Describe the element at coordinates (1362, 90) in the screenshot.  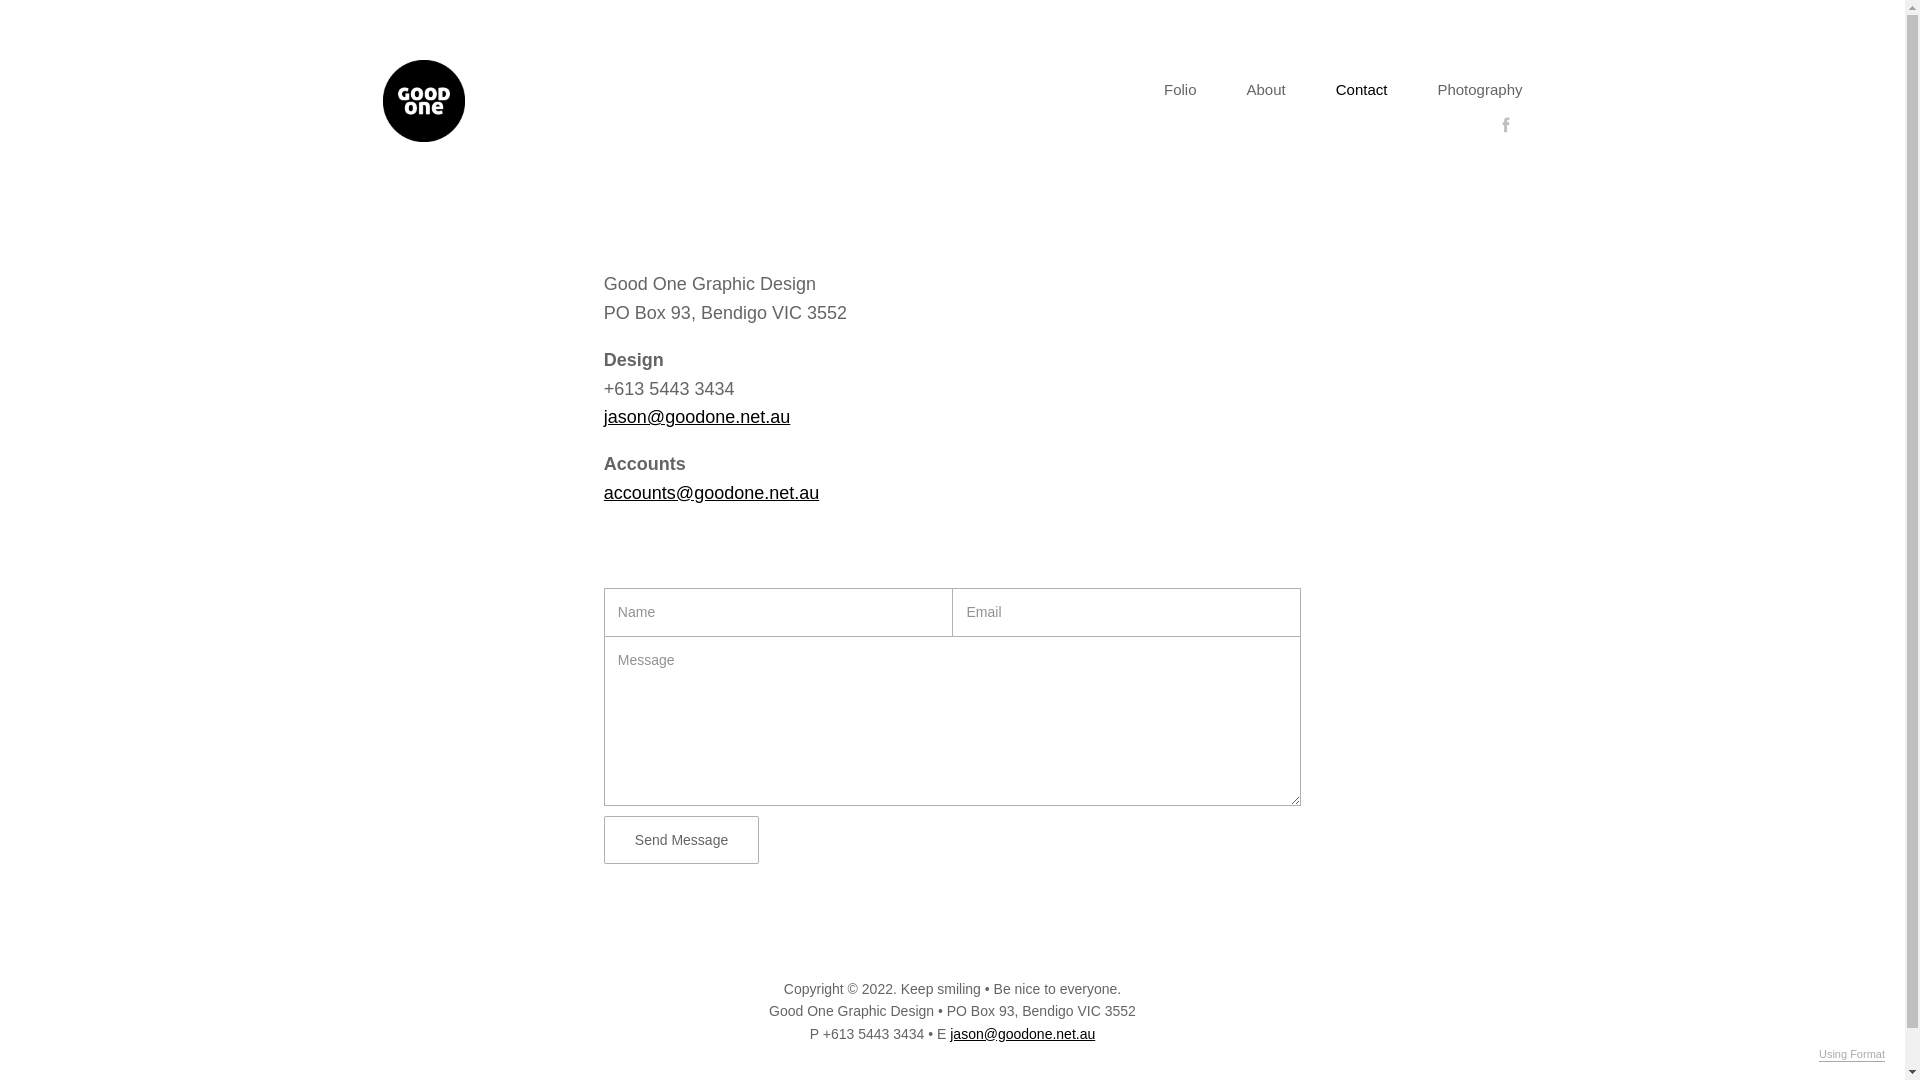
I see `Contact` at that location.